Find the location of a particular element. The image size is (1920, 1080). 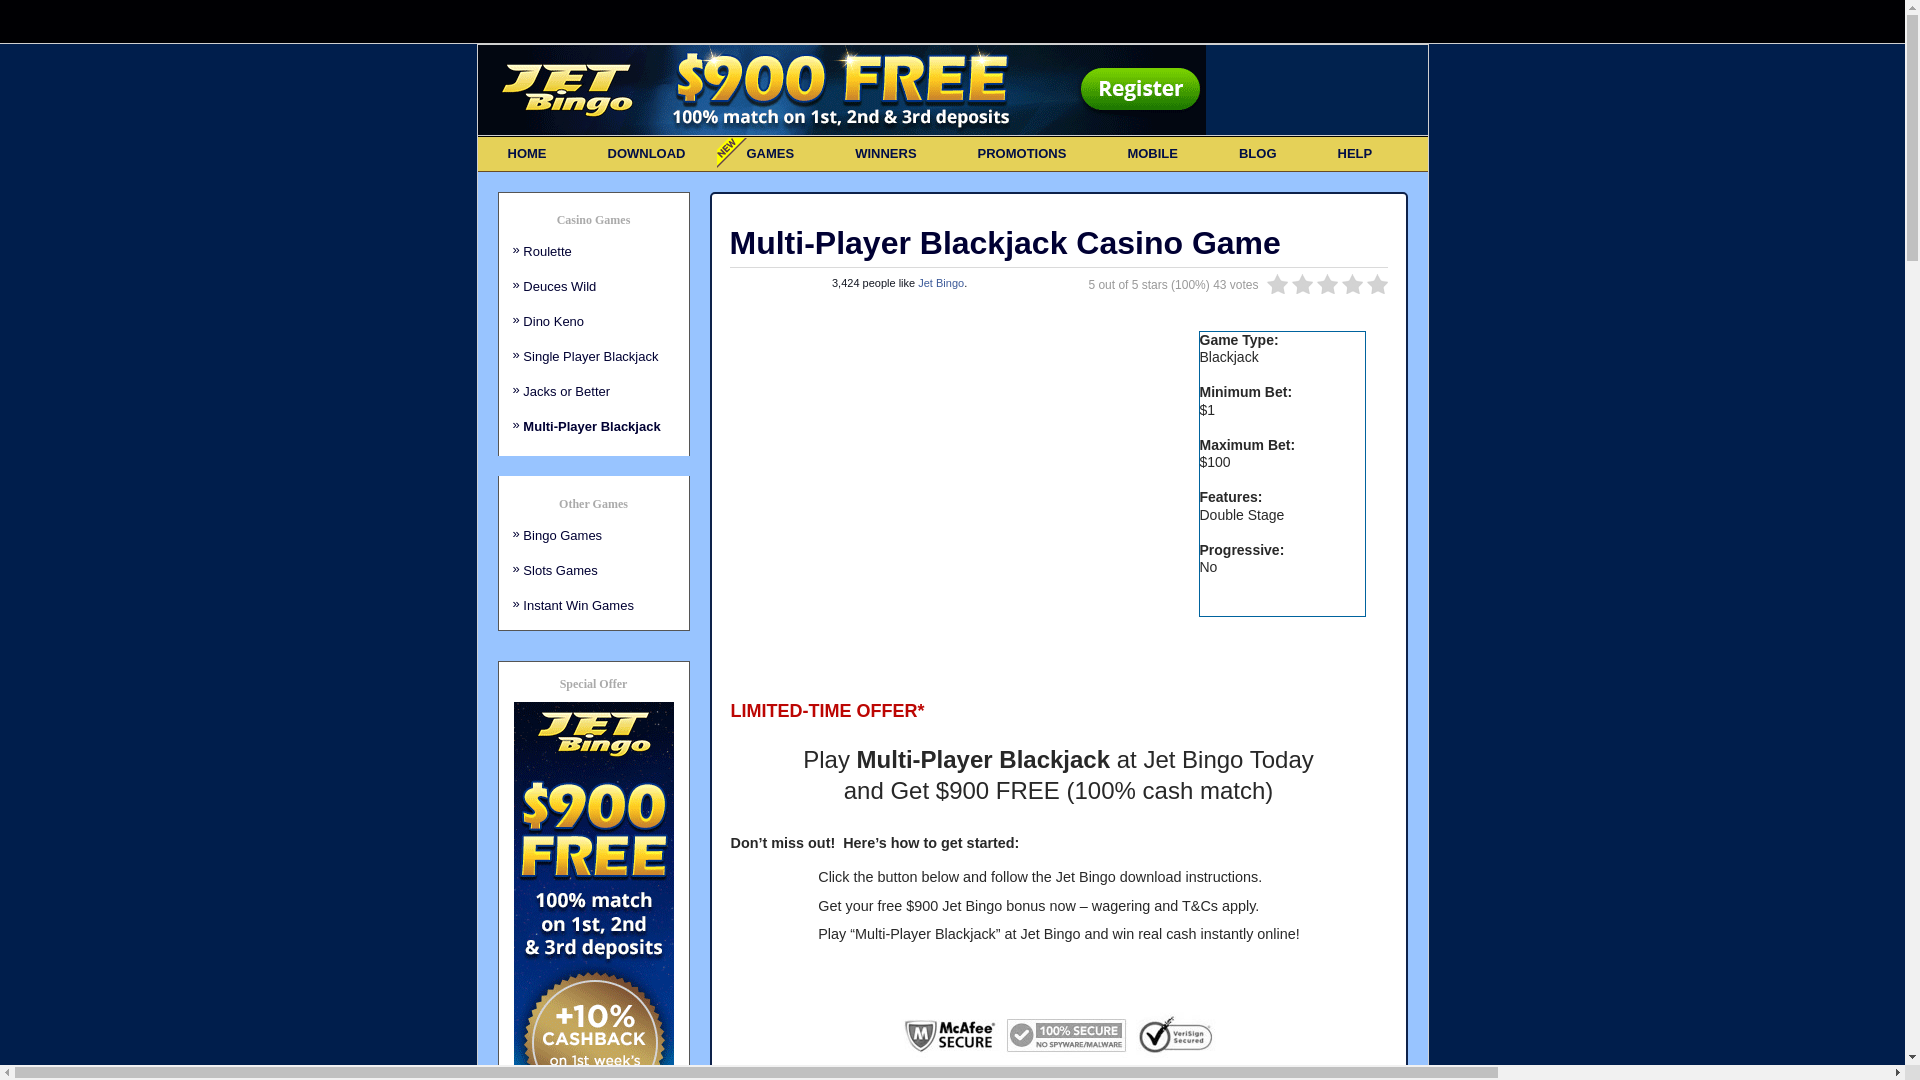

BLOG is located at coordinates (1258, 154).